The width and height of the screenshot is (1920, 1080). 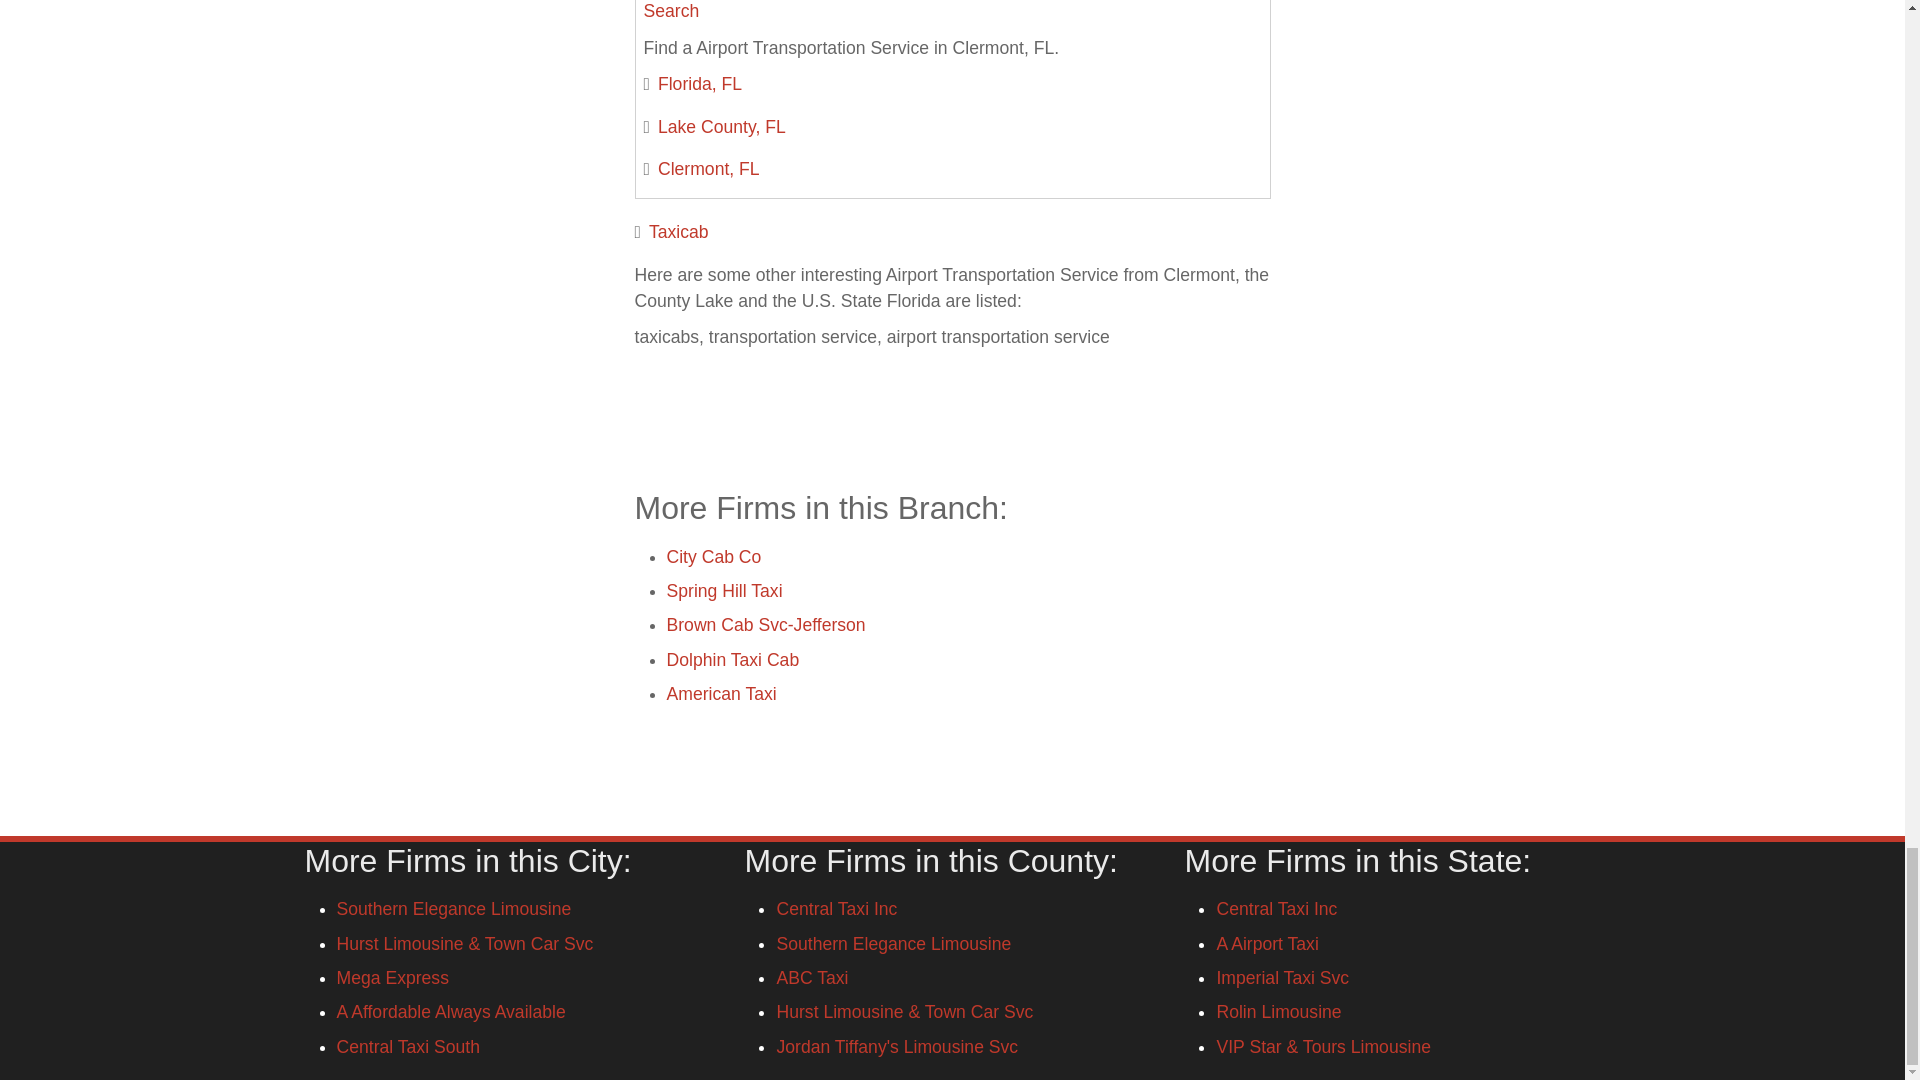 I want to click on Dolphin Taxi Cab, so click(x=732, y=660).